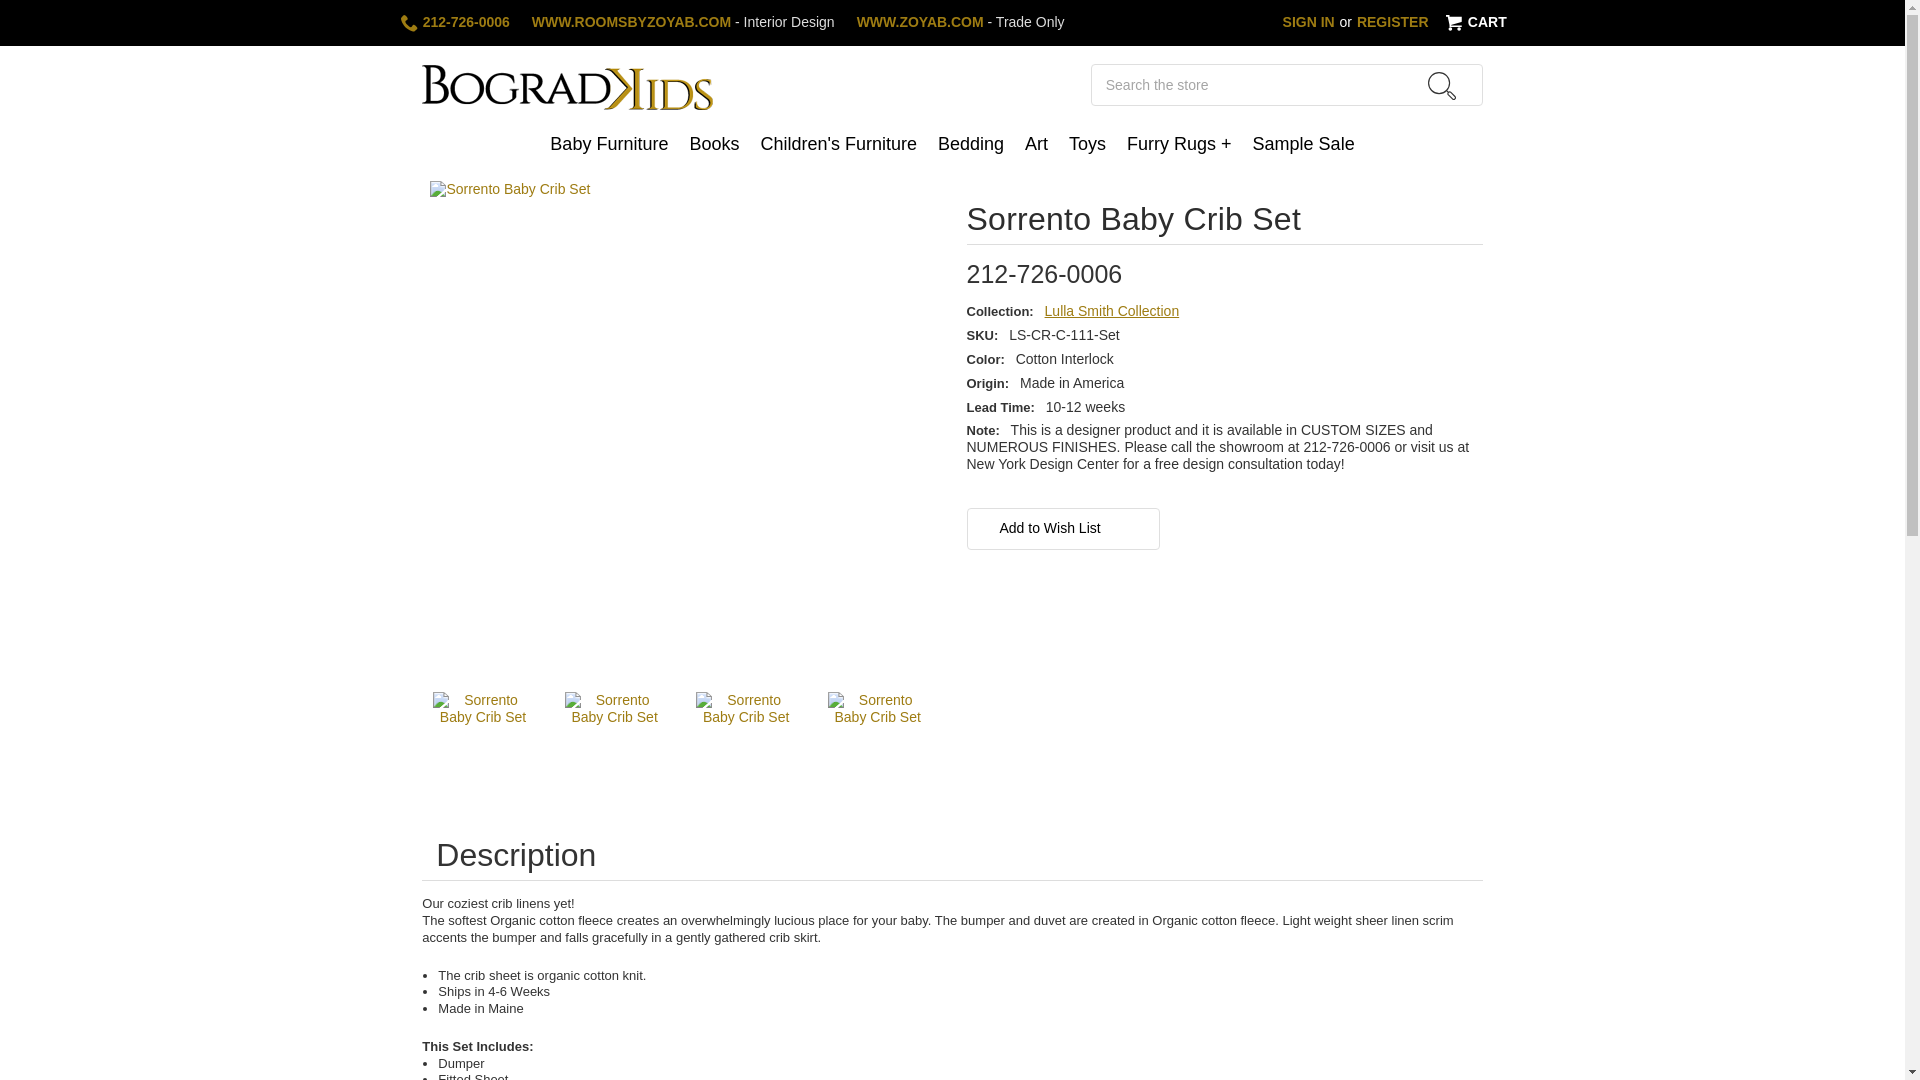 This screenshot has width=1920, height=1080. I want to click on Sorrento Baby Crib Set, so click(746, 742).